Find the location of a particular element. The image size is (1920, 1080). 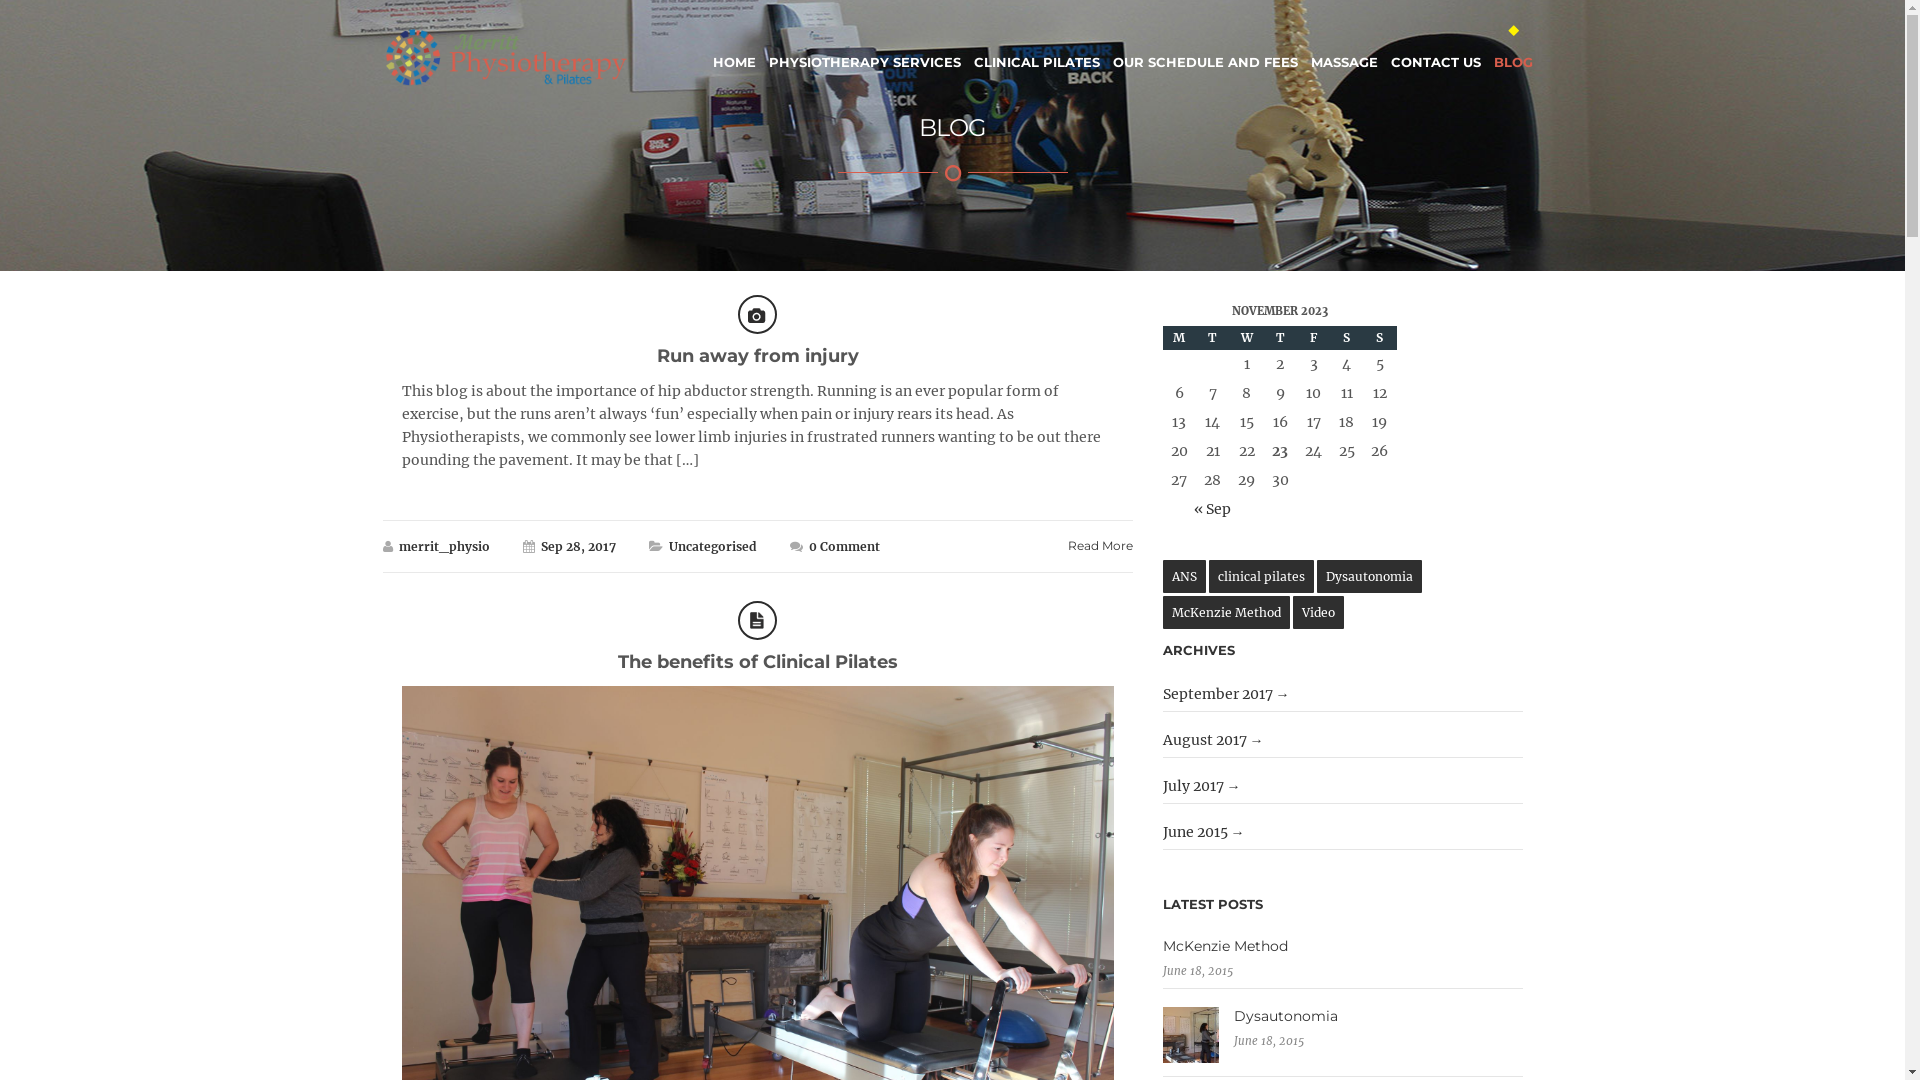

June 2015 is located at coordinates (1204, 832).